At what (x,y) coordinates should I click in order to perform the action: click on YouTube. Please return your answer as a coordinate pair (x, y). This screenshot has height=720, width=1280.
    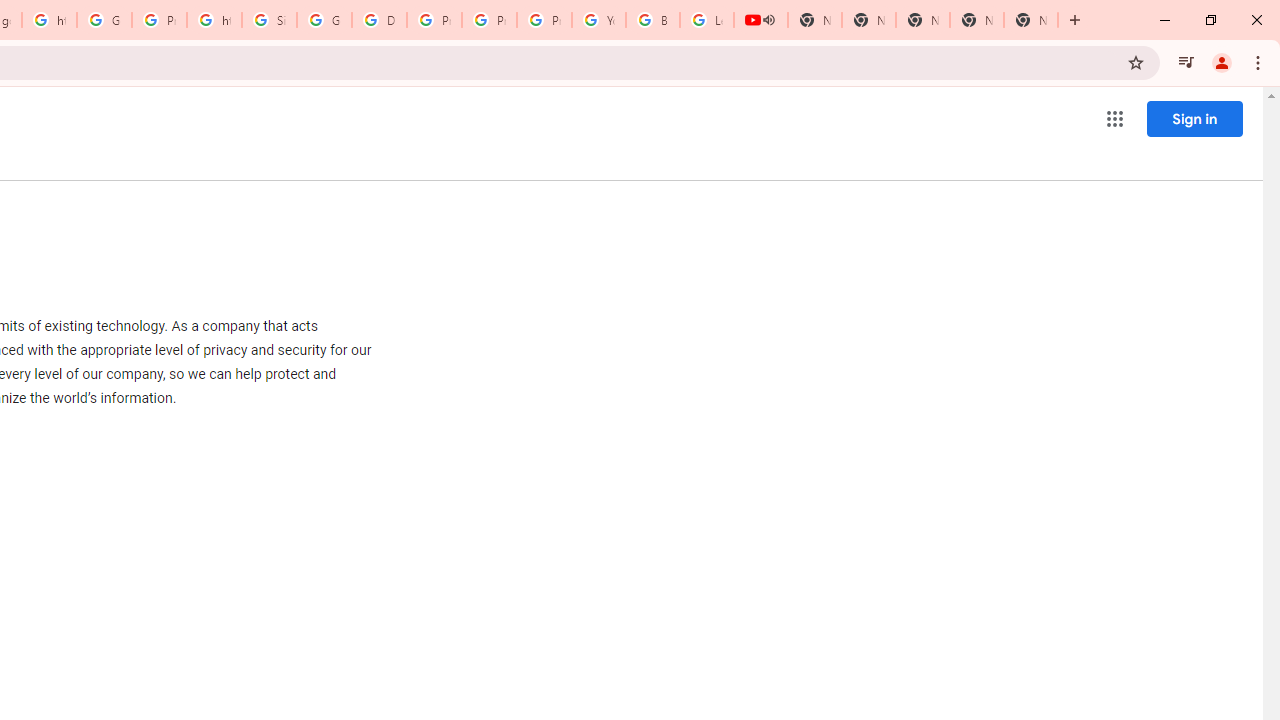
    Looking at the image, I should click on (598, 20).